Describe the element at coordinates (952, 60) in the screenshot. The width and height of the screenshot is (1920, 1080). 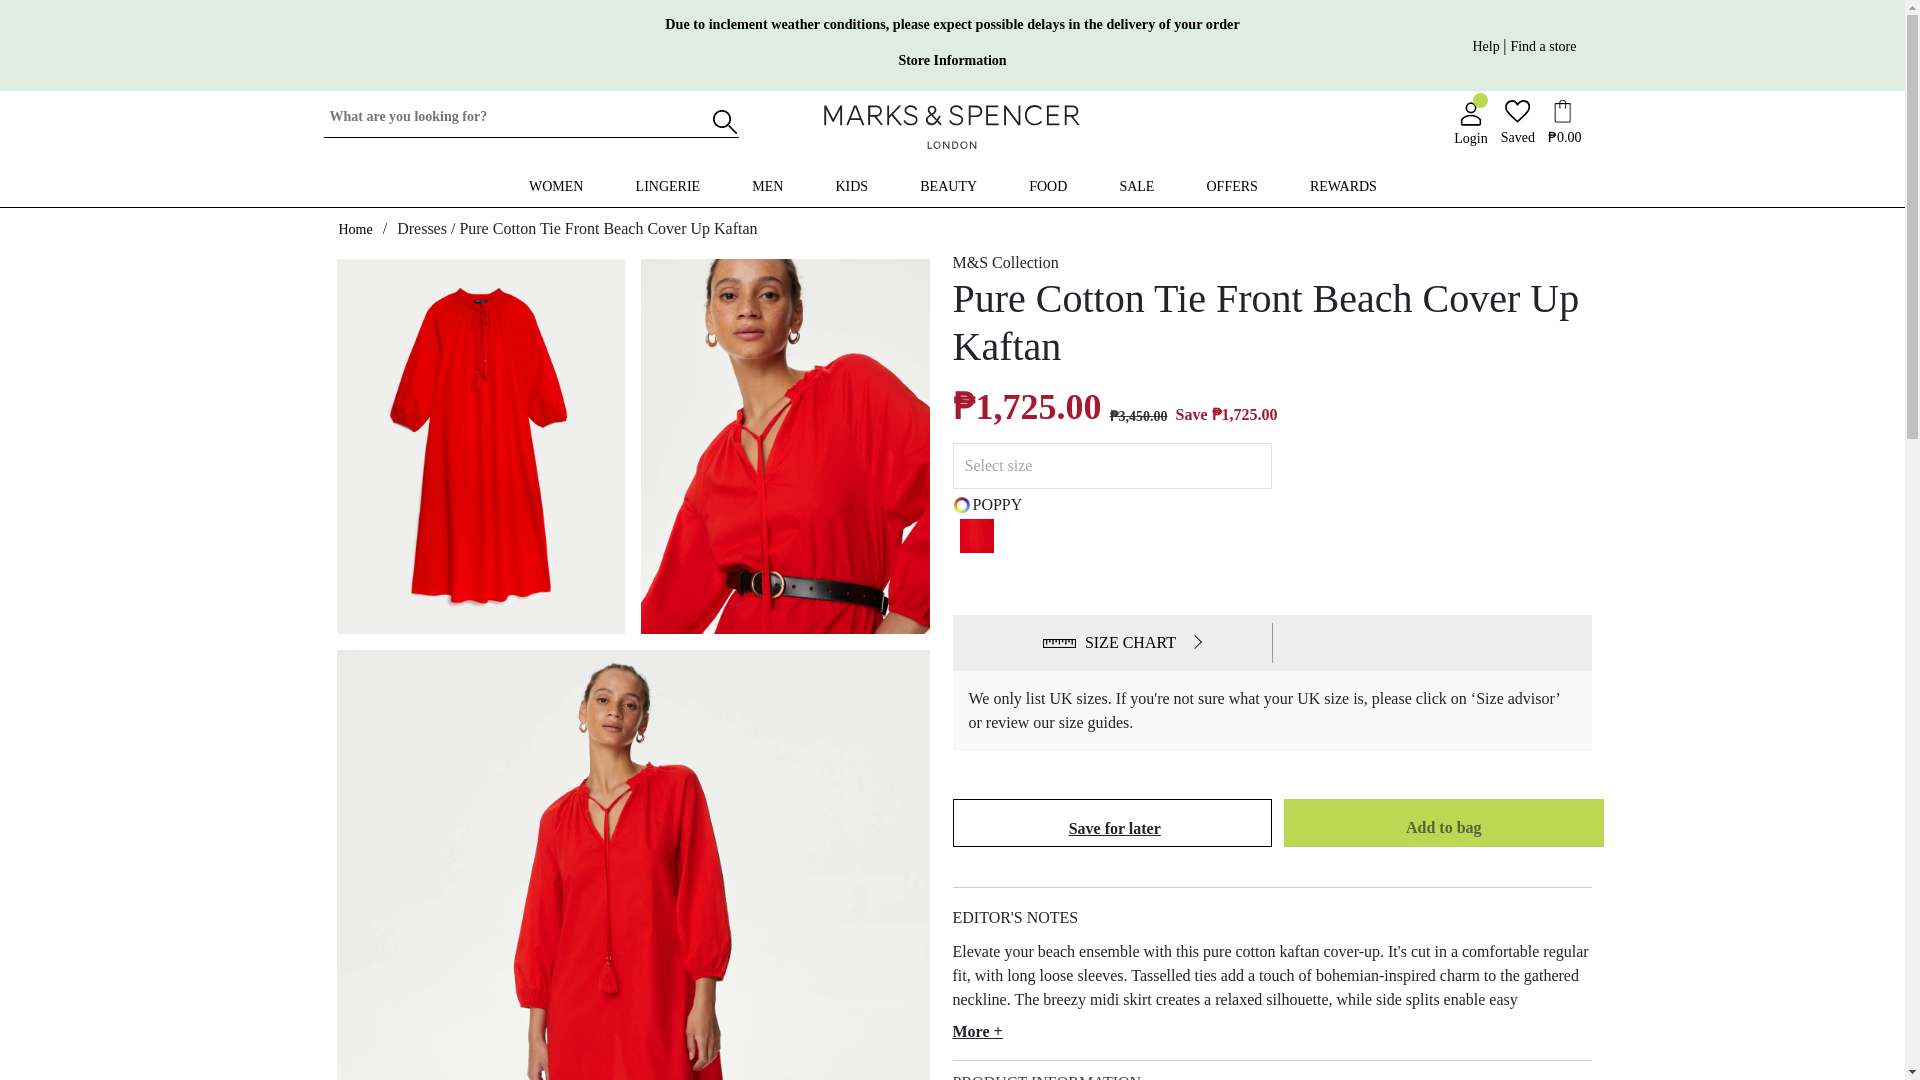
I see `Find a store` at that location.